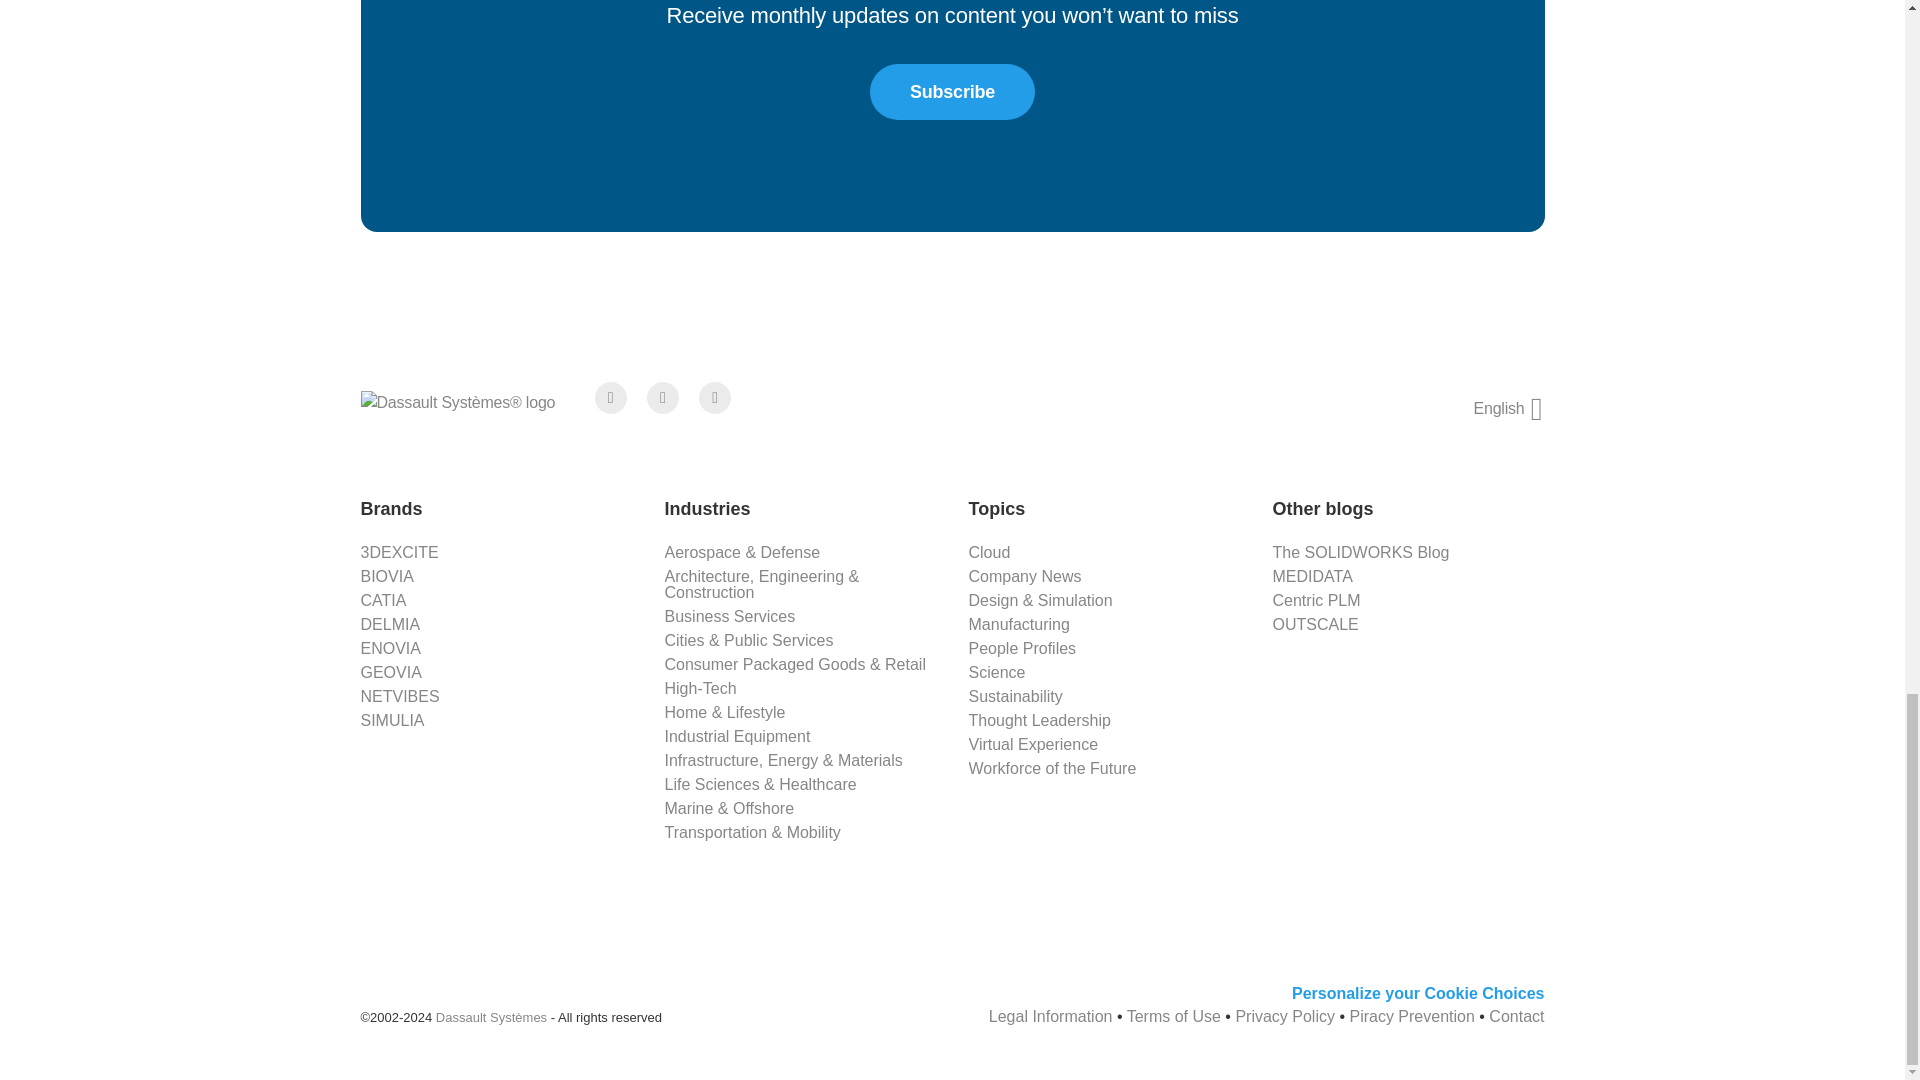  What do you see at coordinates (663, 398) in the screenshot?
I see `Twitter account` at bounding box center [663, 398].